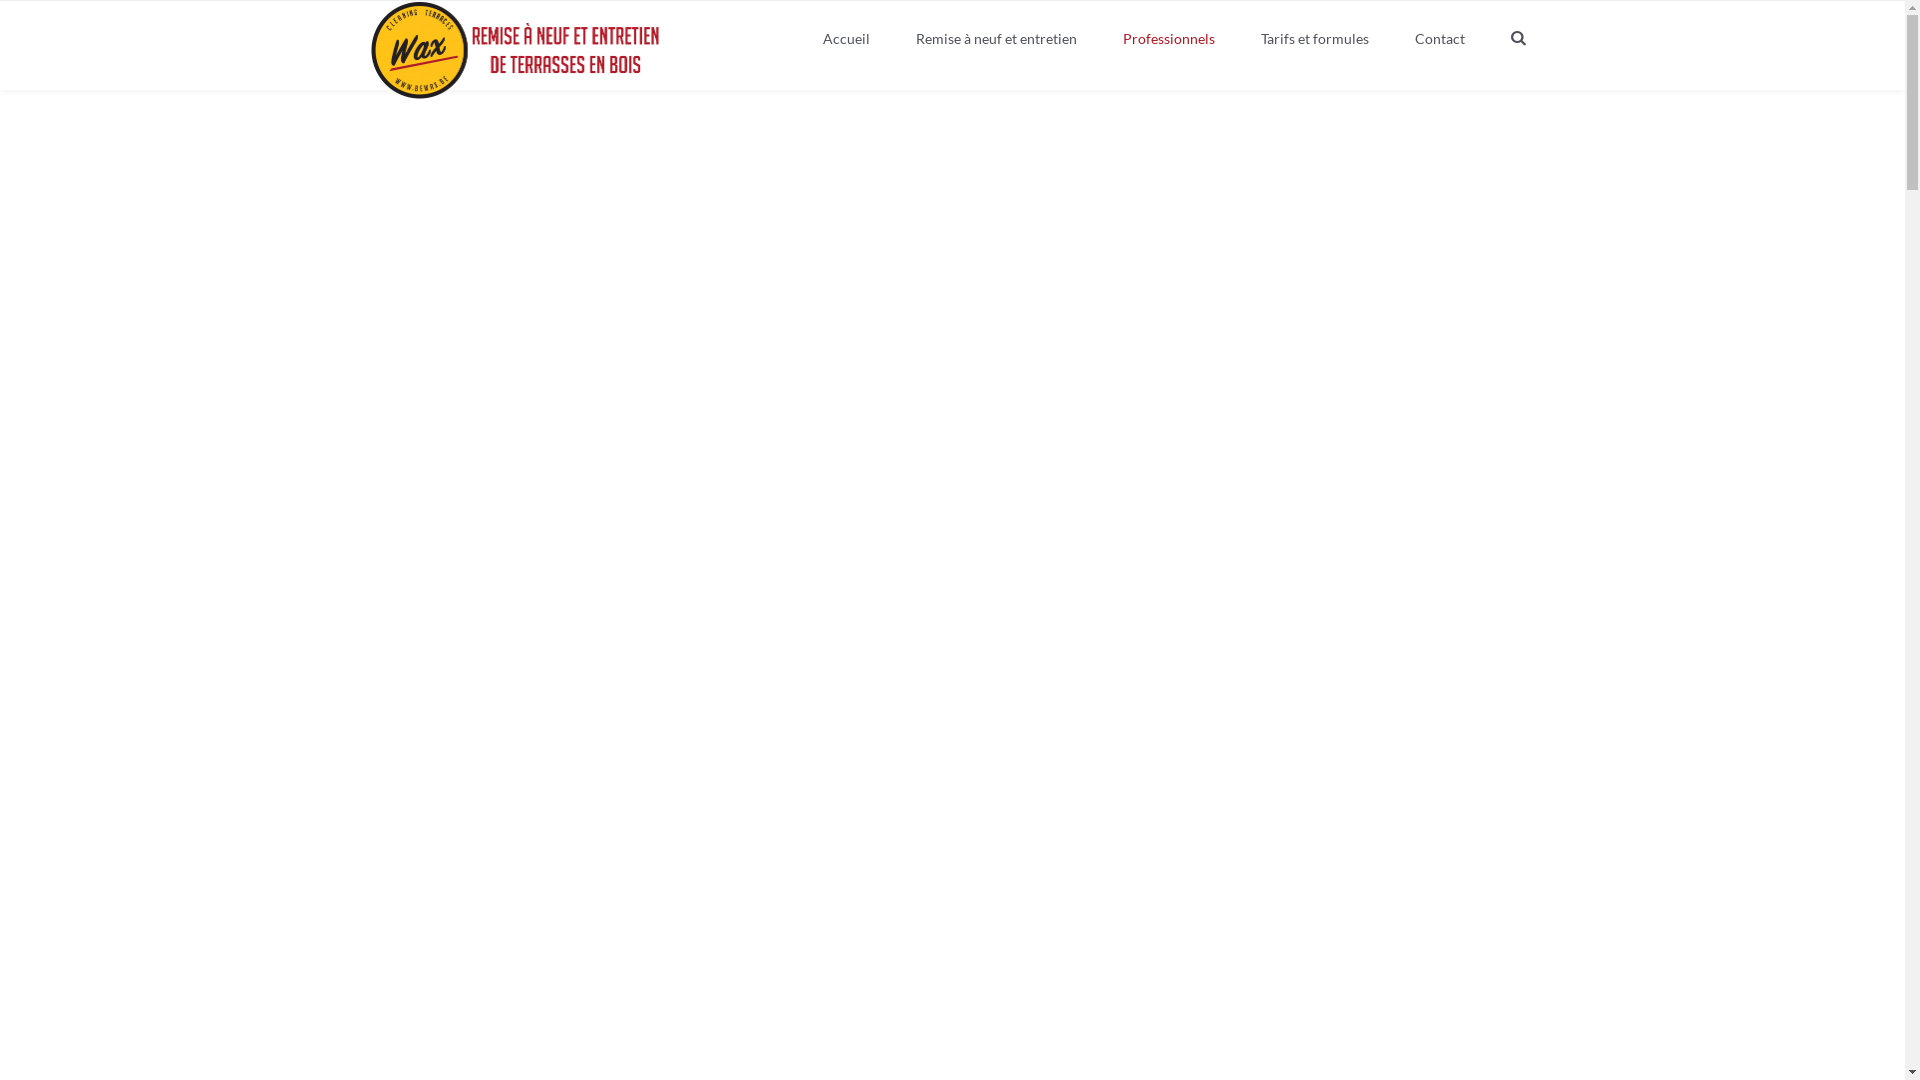  I want to click on Wax nettoyage  entretien de terrasses en bois, so click(518, 50).